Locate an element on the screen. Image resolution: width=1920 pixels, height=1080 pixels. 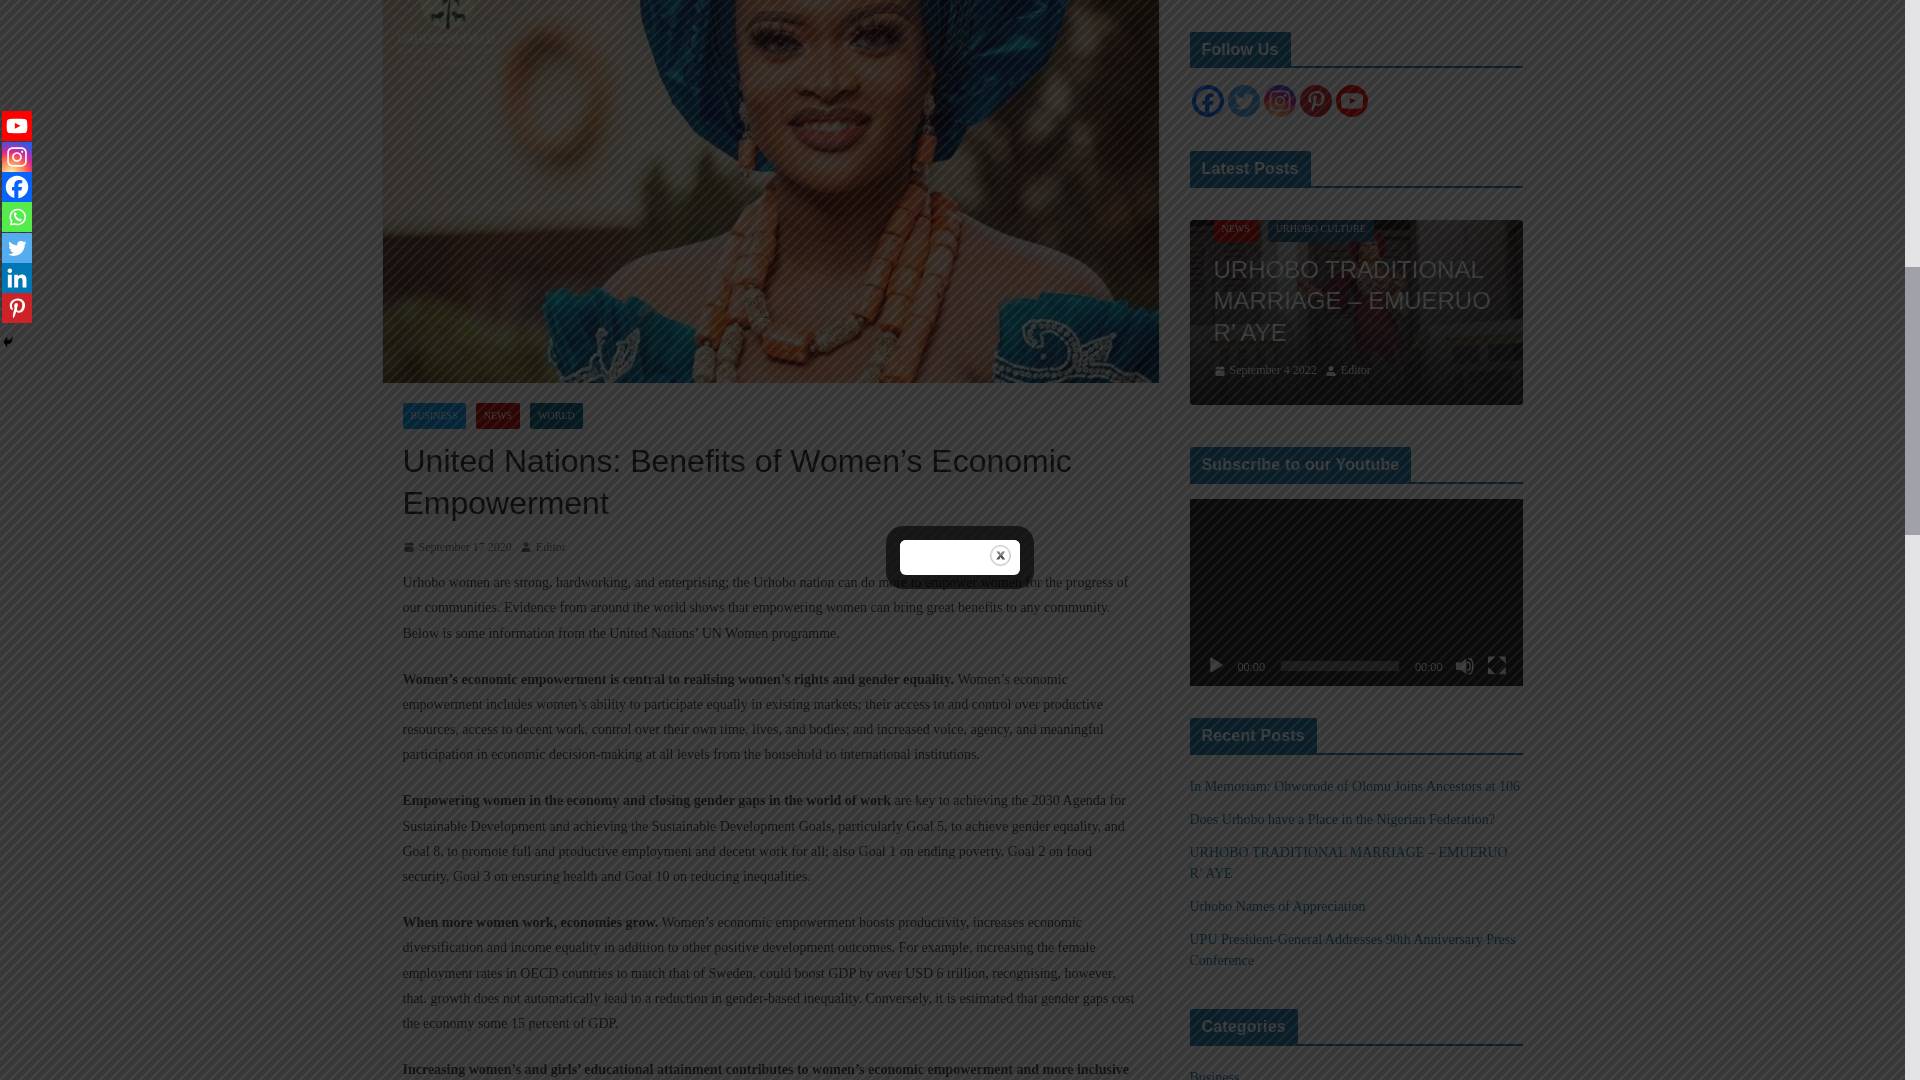
BUSINESS is located at coordinates (432, 415).